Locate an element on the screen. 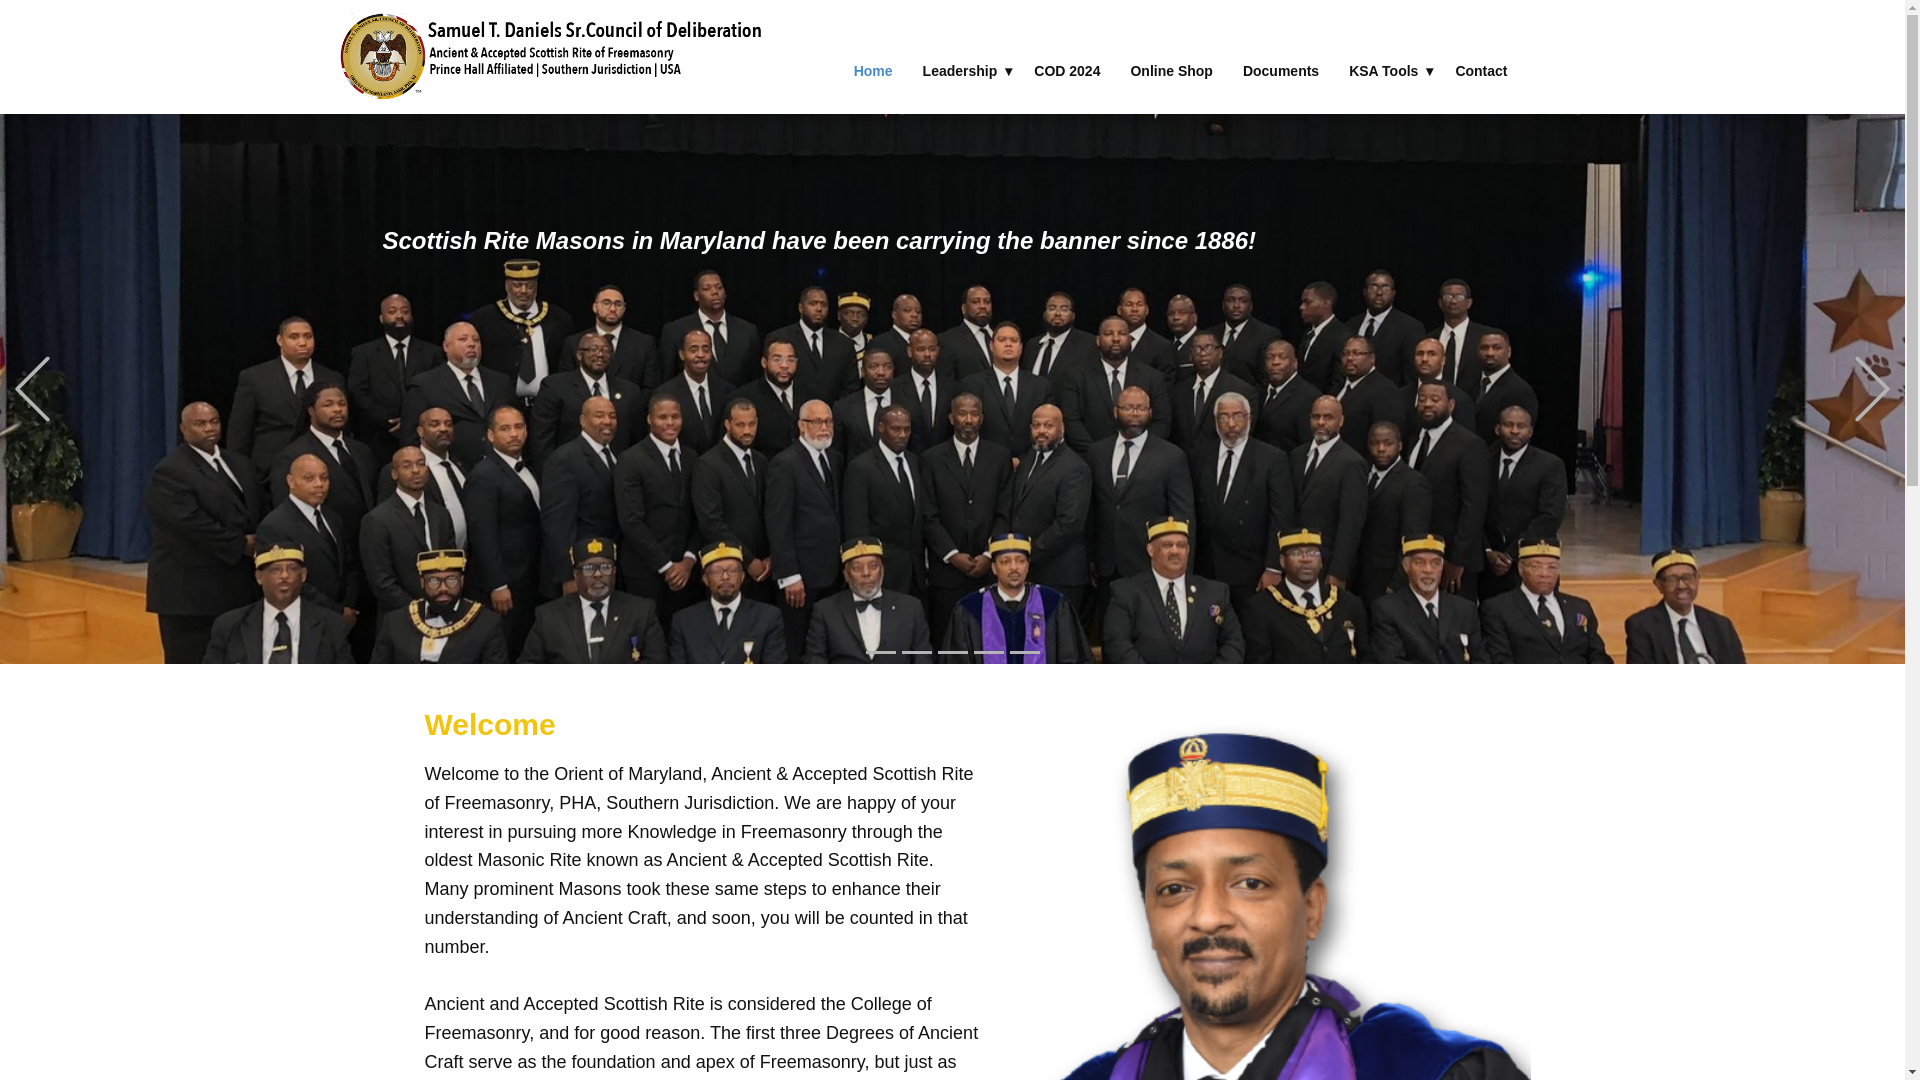  KSA Tools is located at coordinates (1387, 70).